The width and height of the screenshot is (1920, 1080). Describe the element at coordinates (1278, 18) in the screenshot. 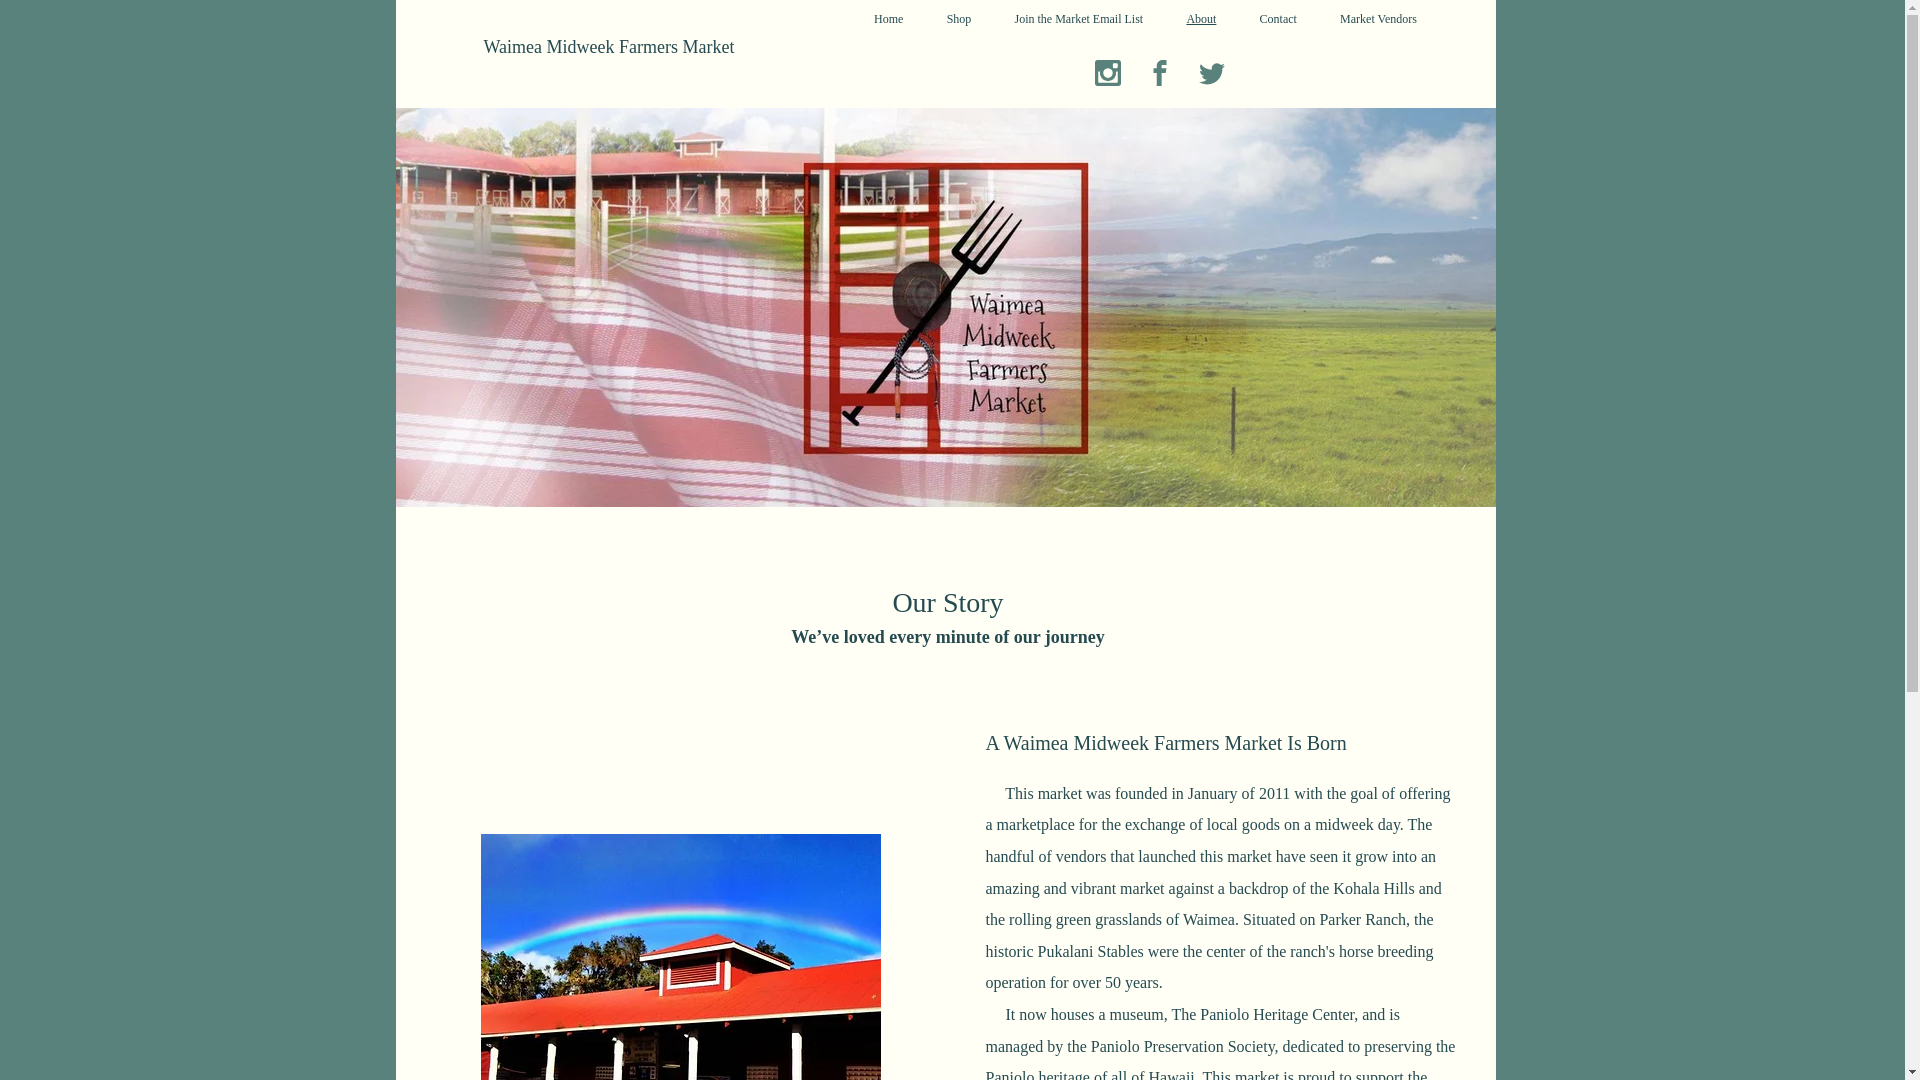

I see `Contact` at that location.